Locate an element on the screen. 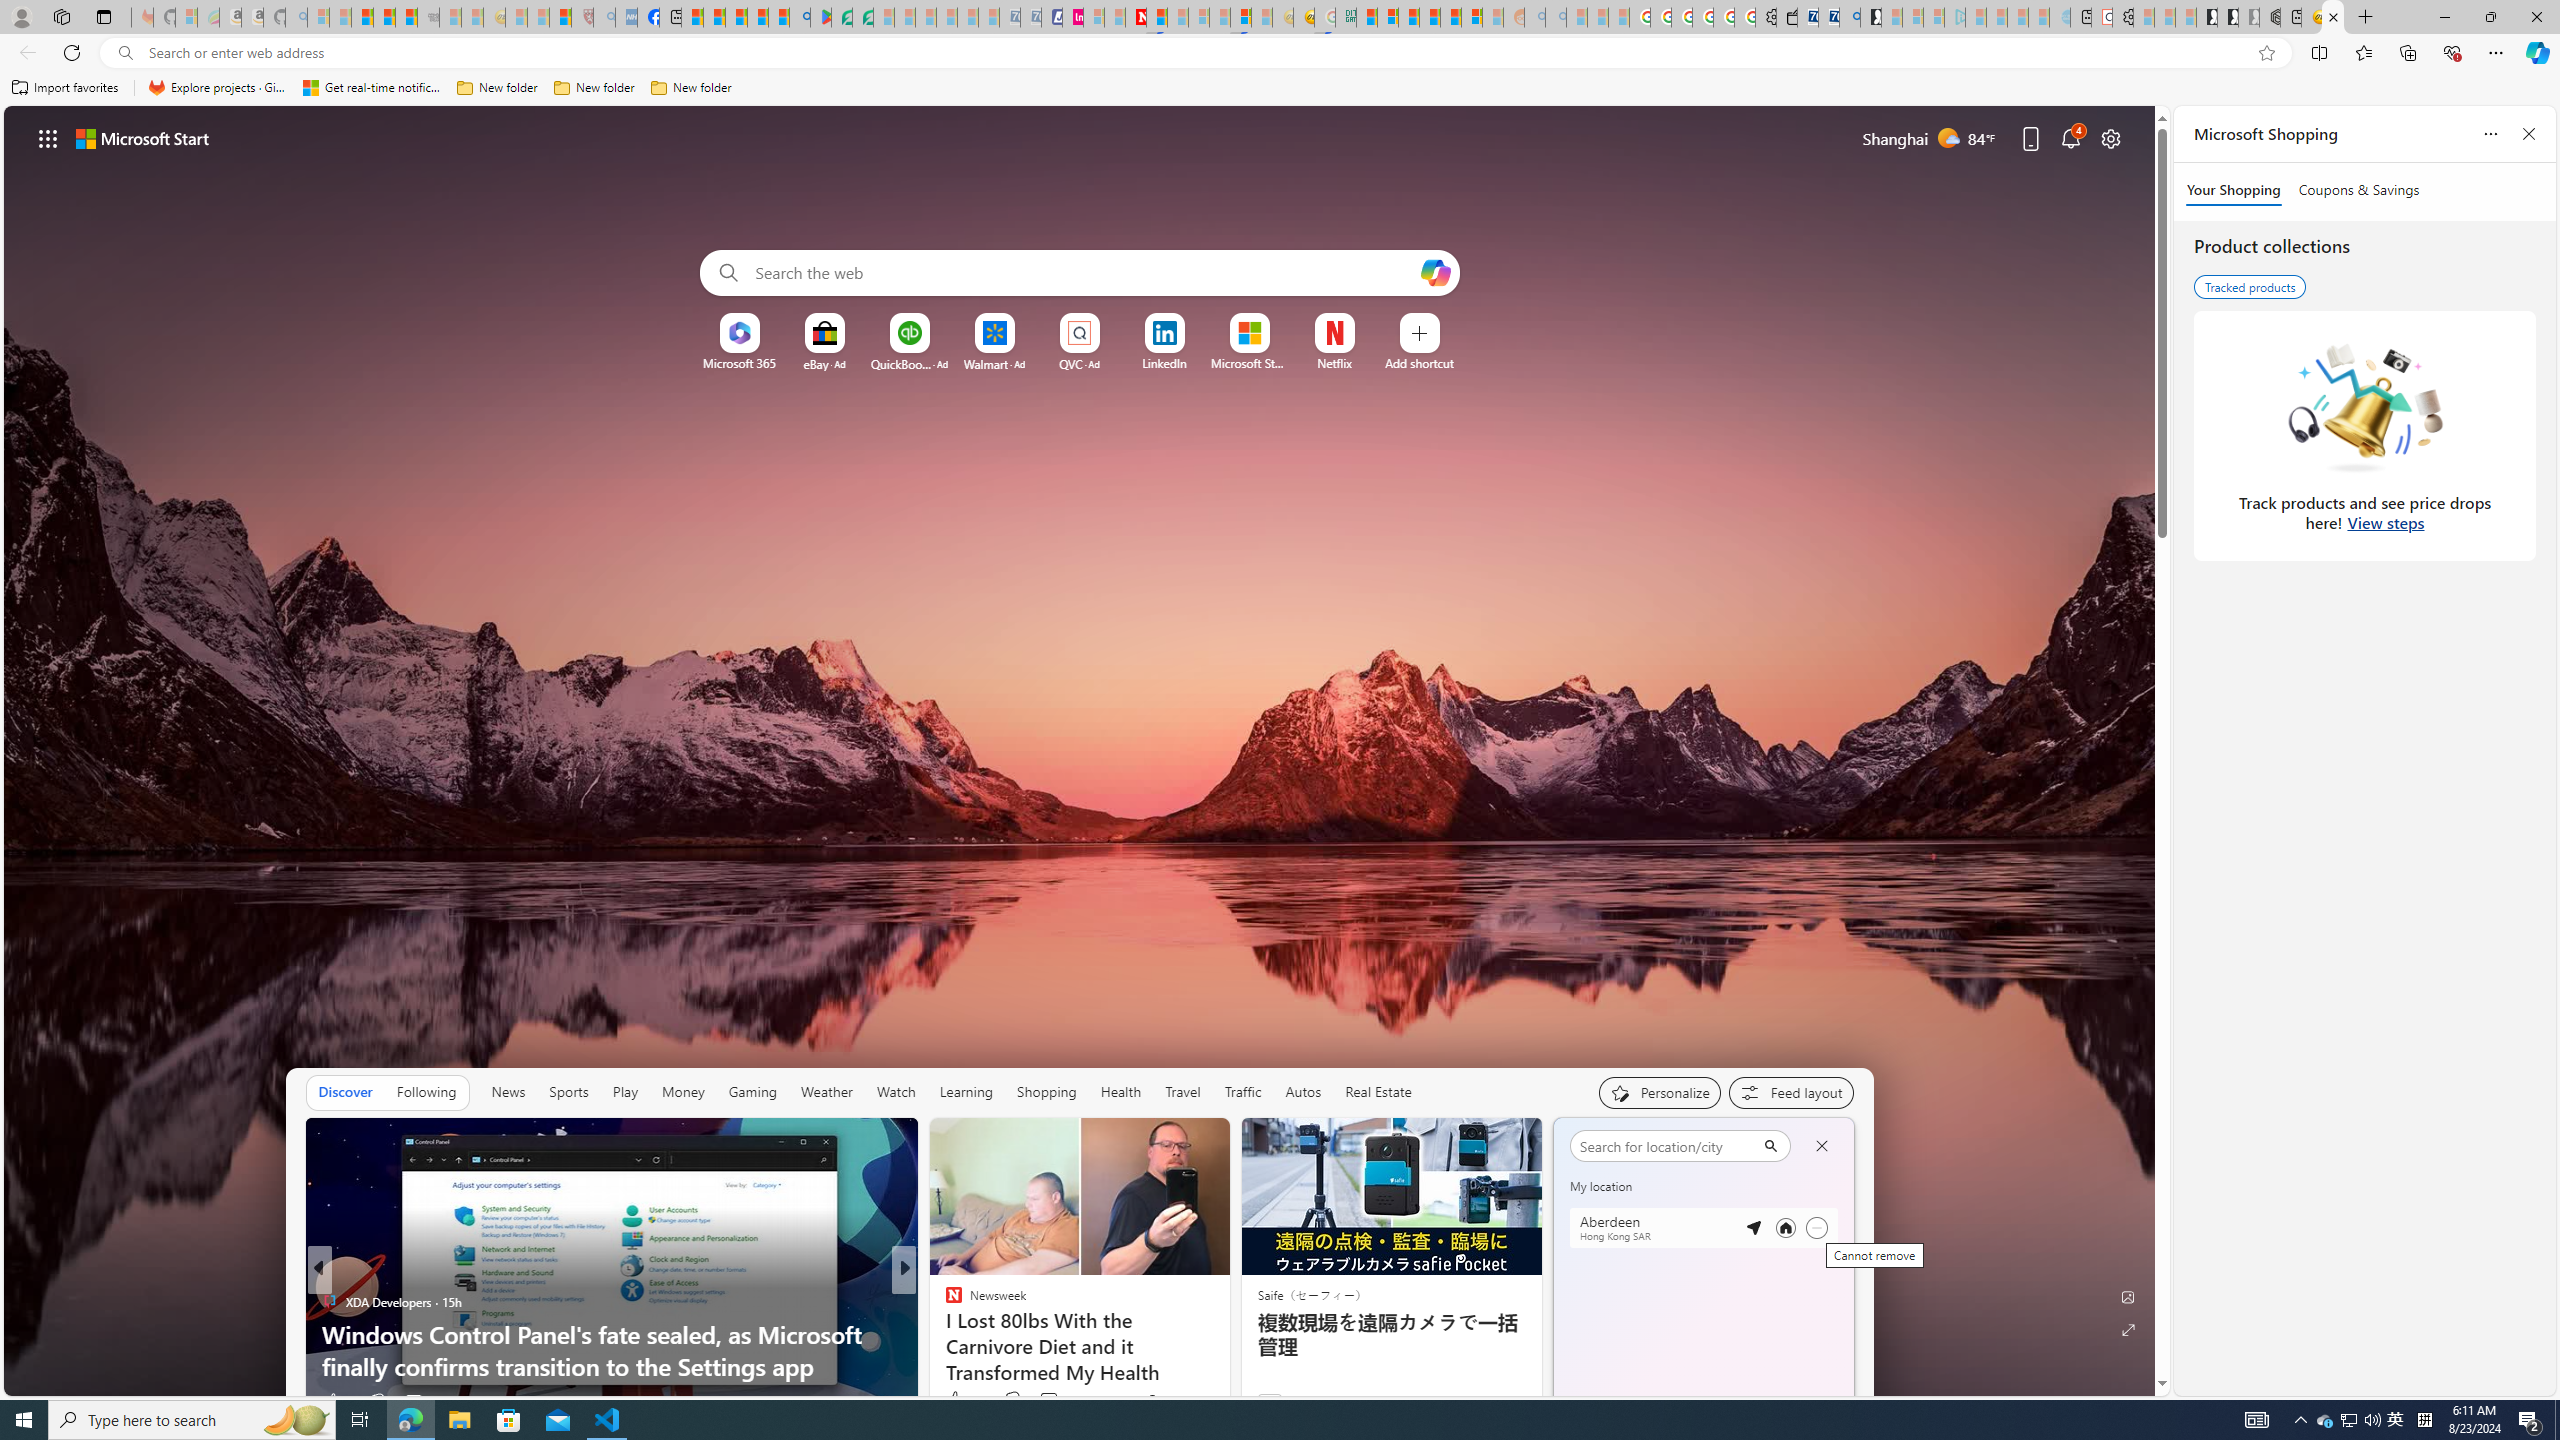 This screenshot has width=2560, height=1440. Cancel is located at coordinates (1821, 1146).